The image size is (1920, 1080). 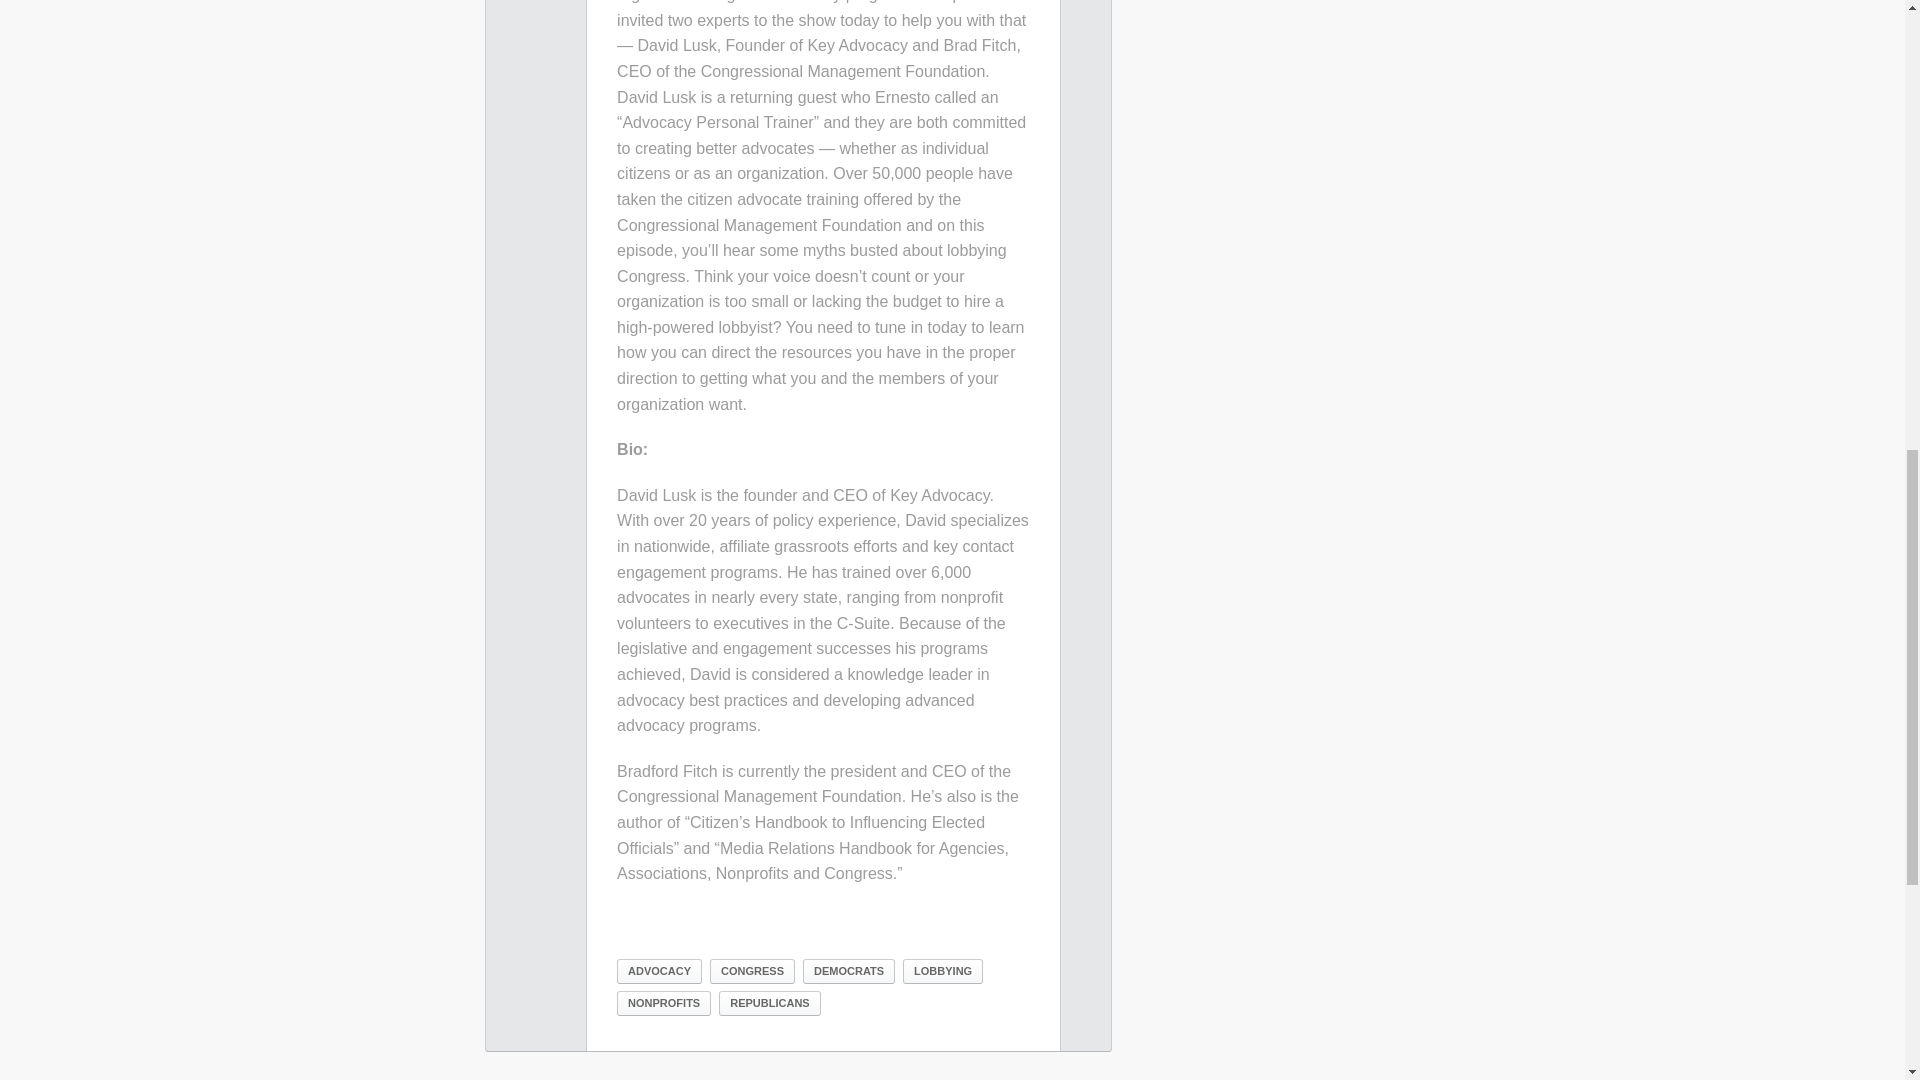 What do you see at coordinates (659, 971) in the screenshot?
I see `ADVOCACY` at bounding box center [659, 971].